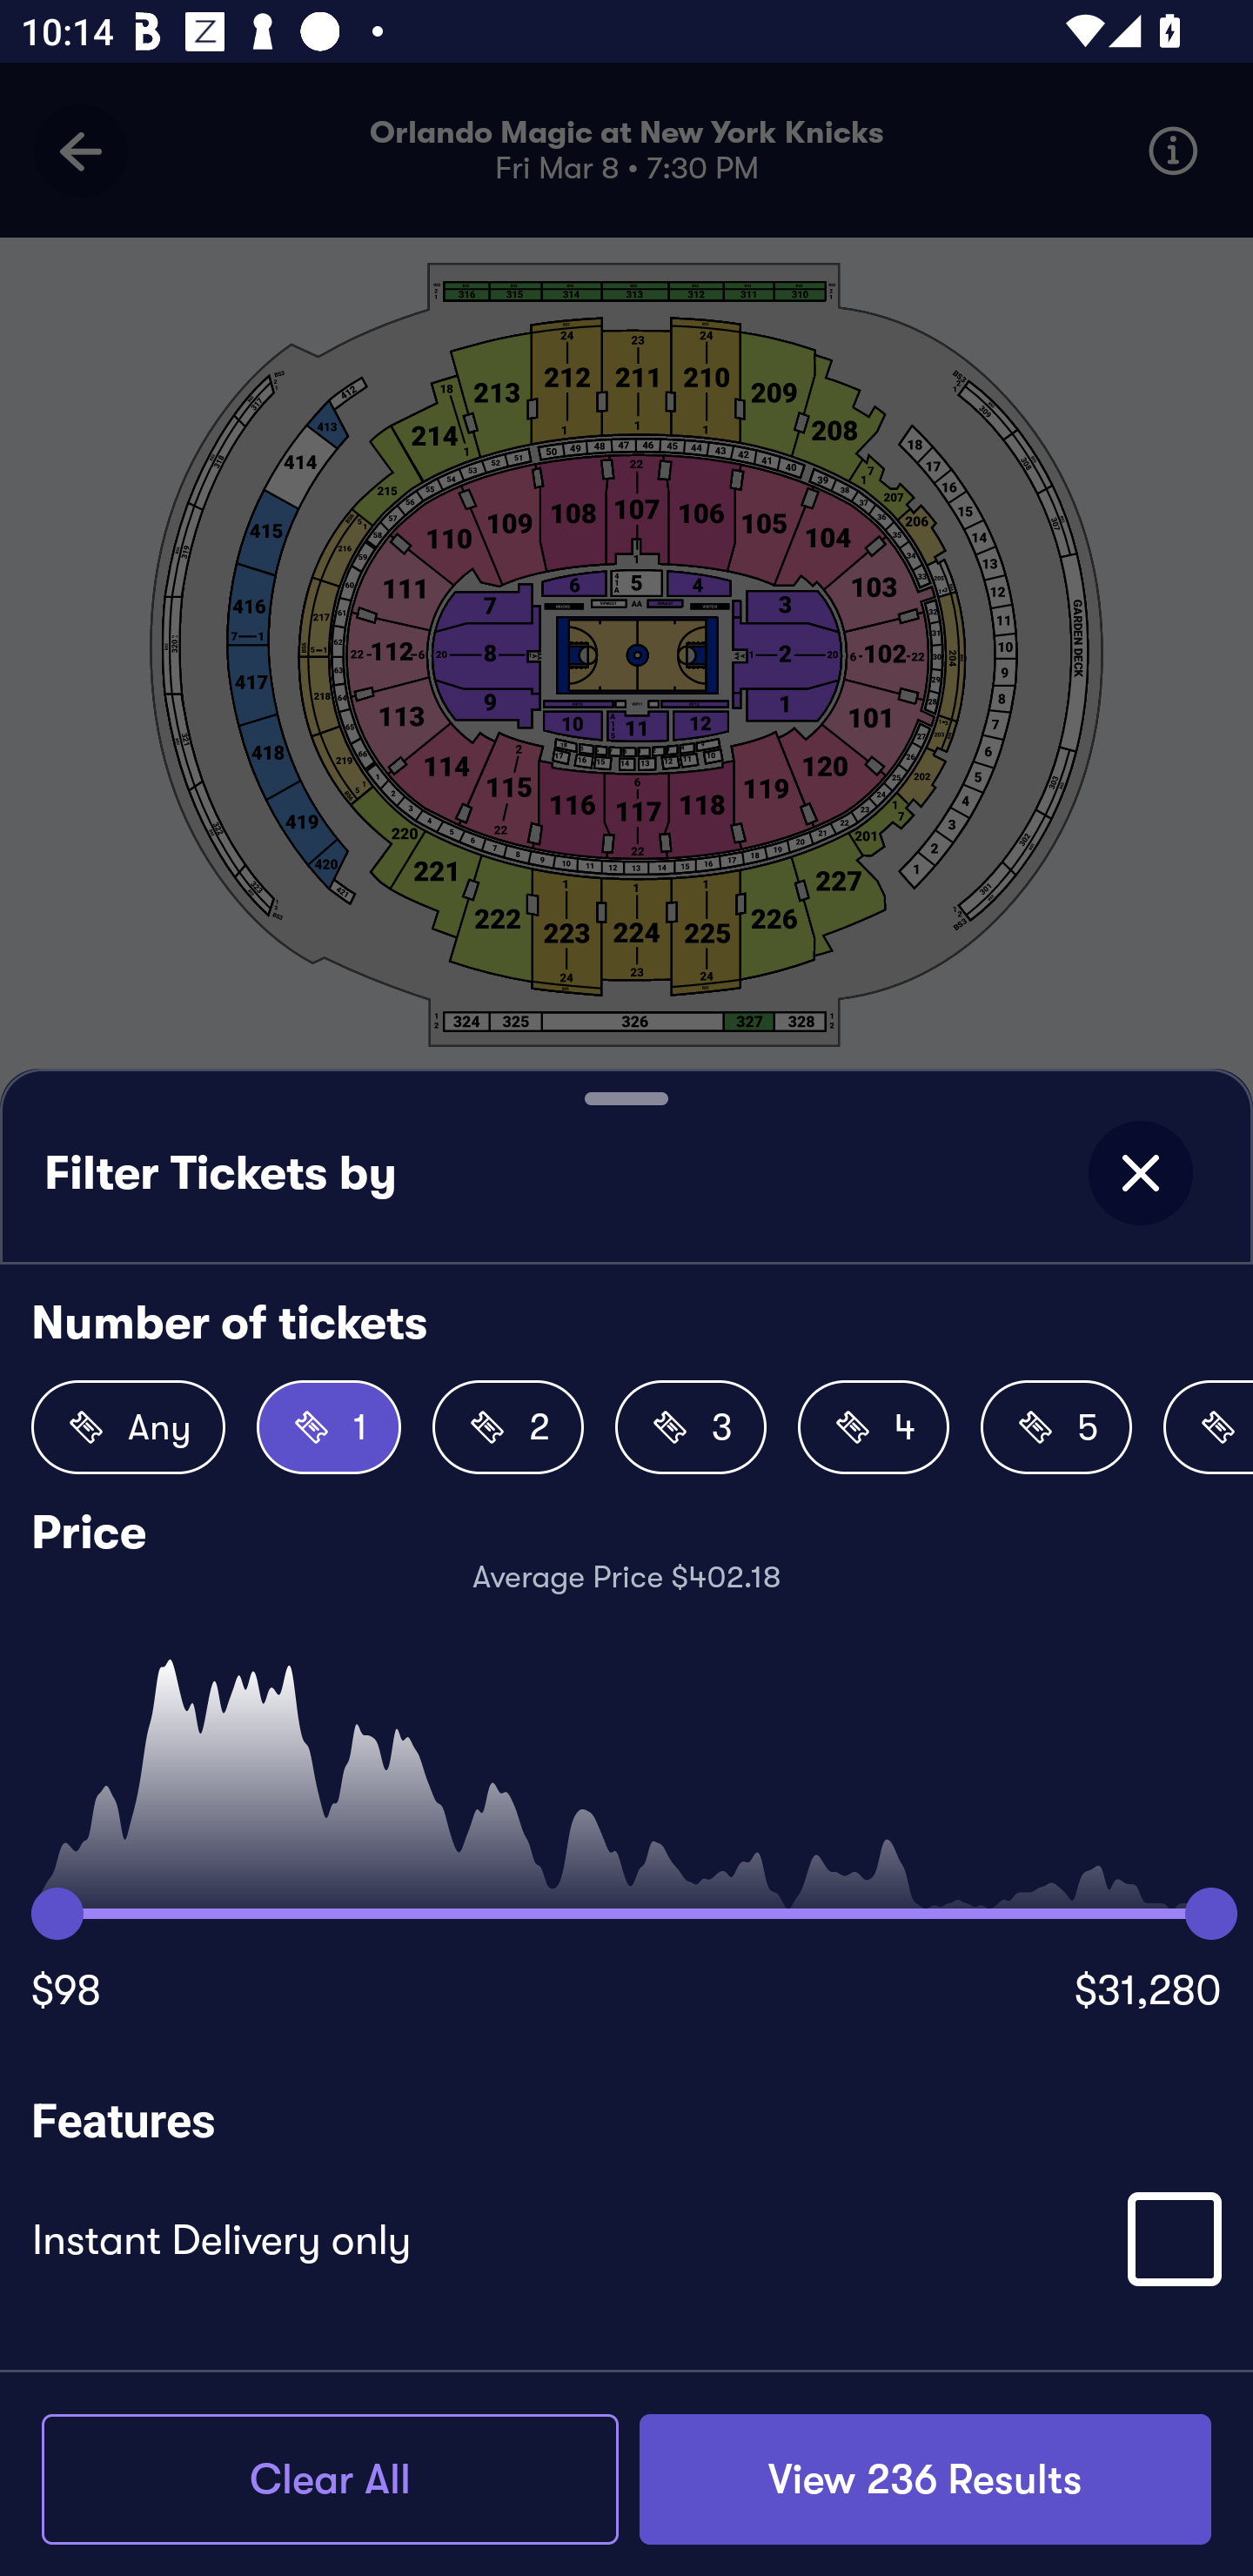 The width and height of the screenshot is (1253, 2576). What do you see at coordinates (691, 1427) in the screenshot?
I see `3` at bounding box center [691, 1427].